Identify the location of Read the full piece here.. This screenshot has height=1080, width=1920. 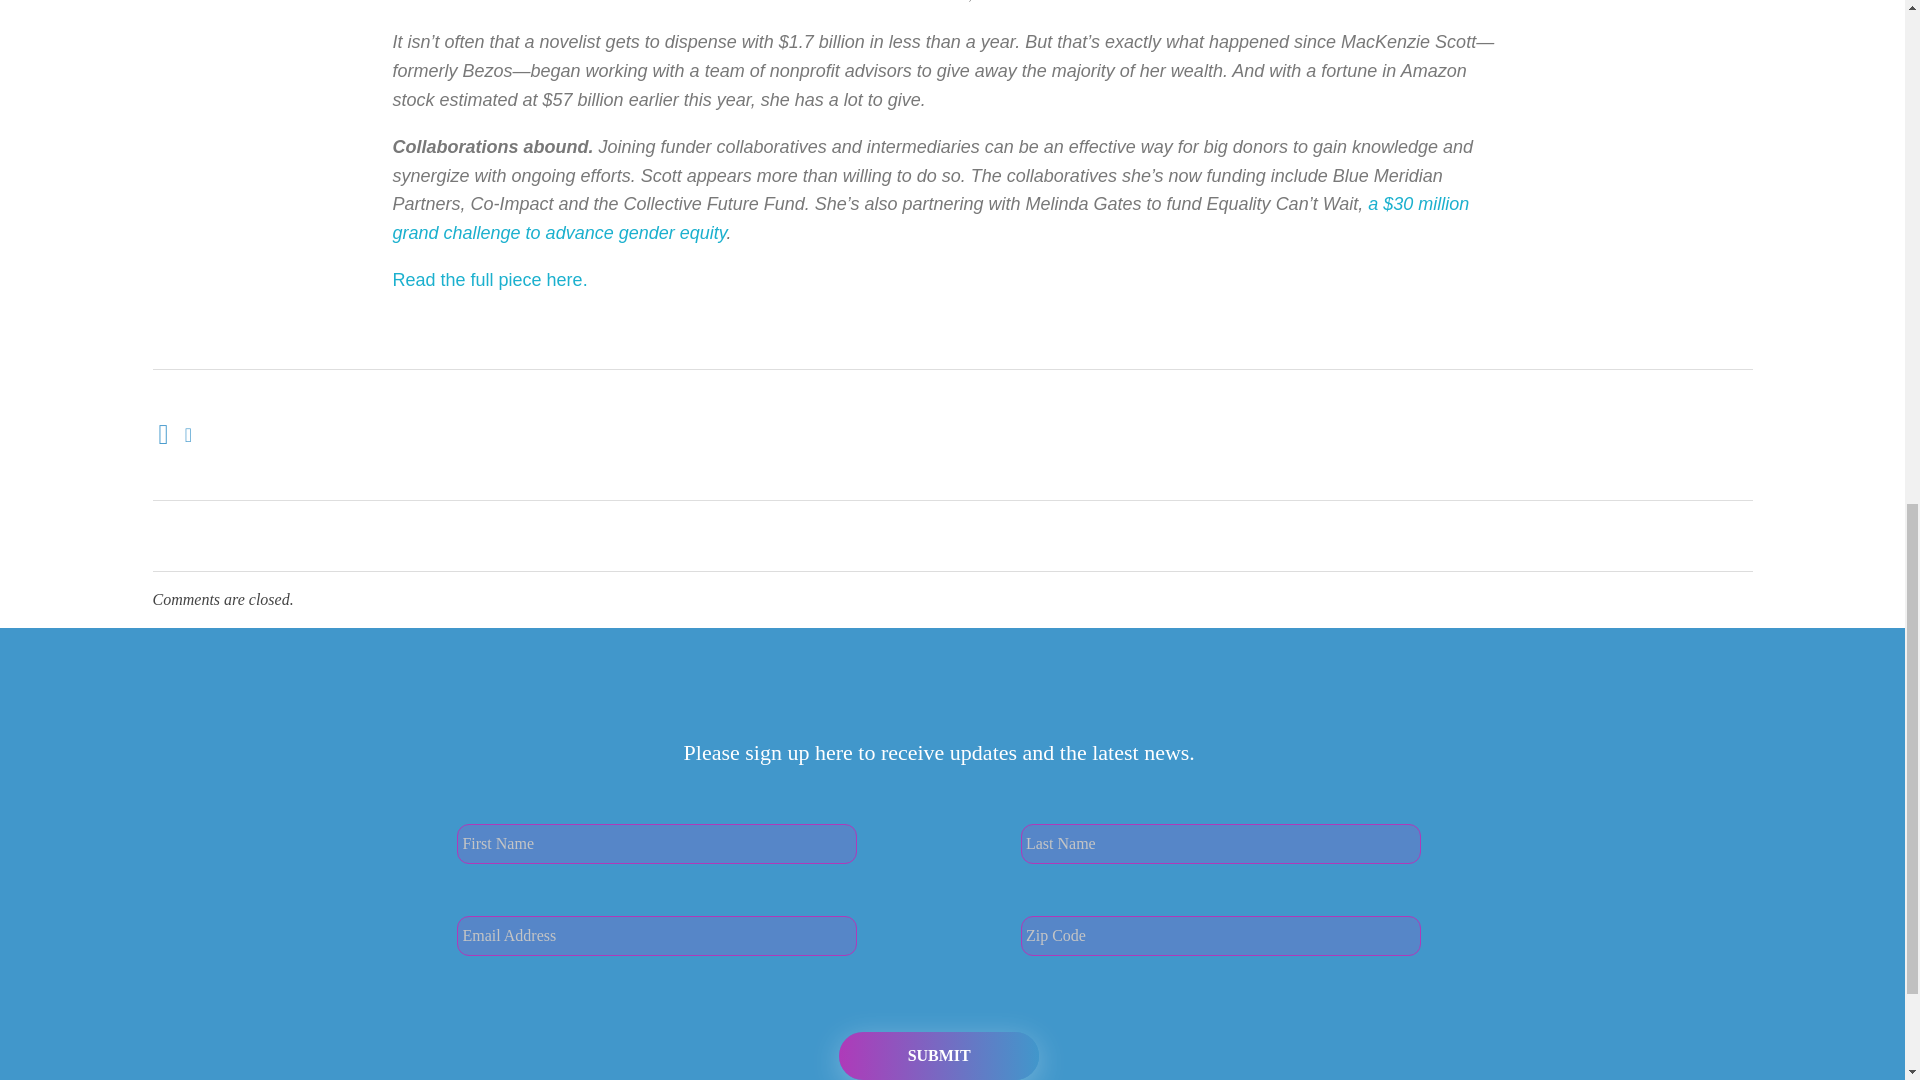
(489, 124).